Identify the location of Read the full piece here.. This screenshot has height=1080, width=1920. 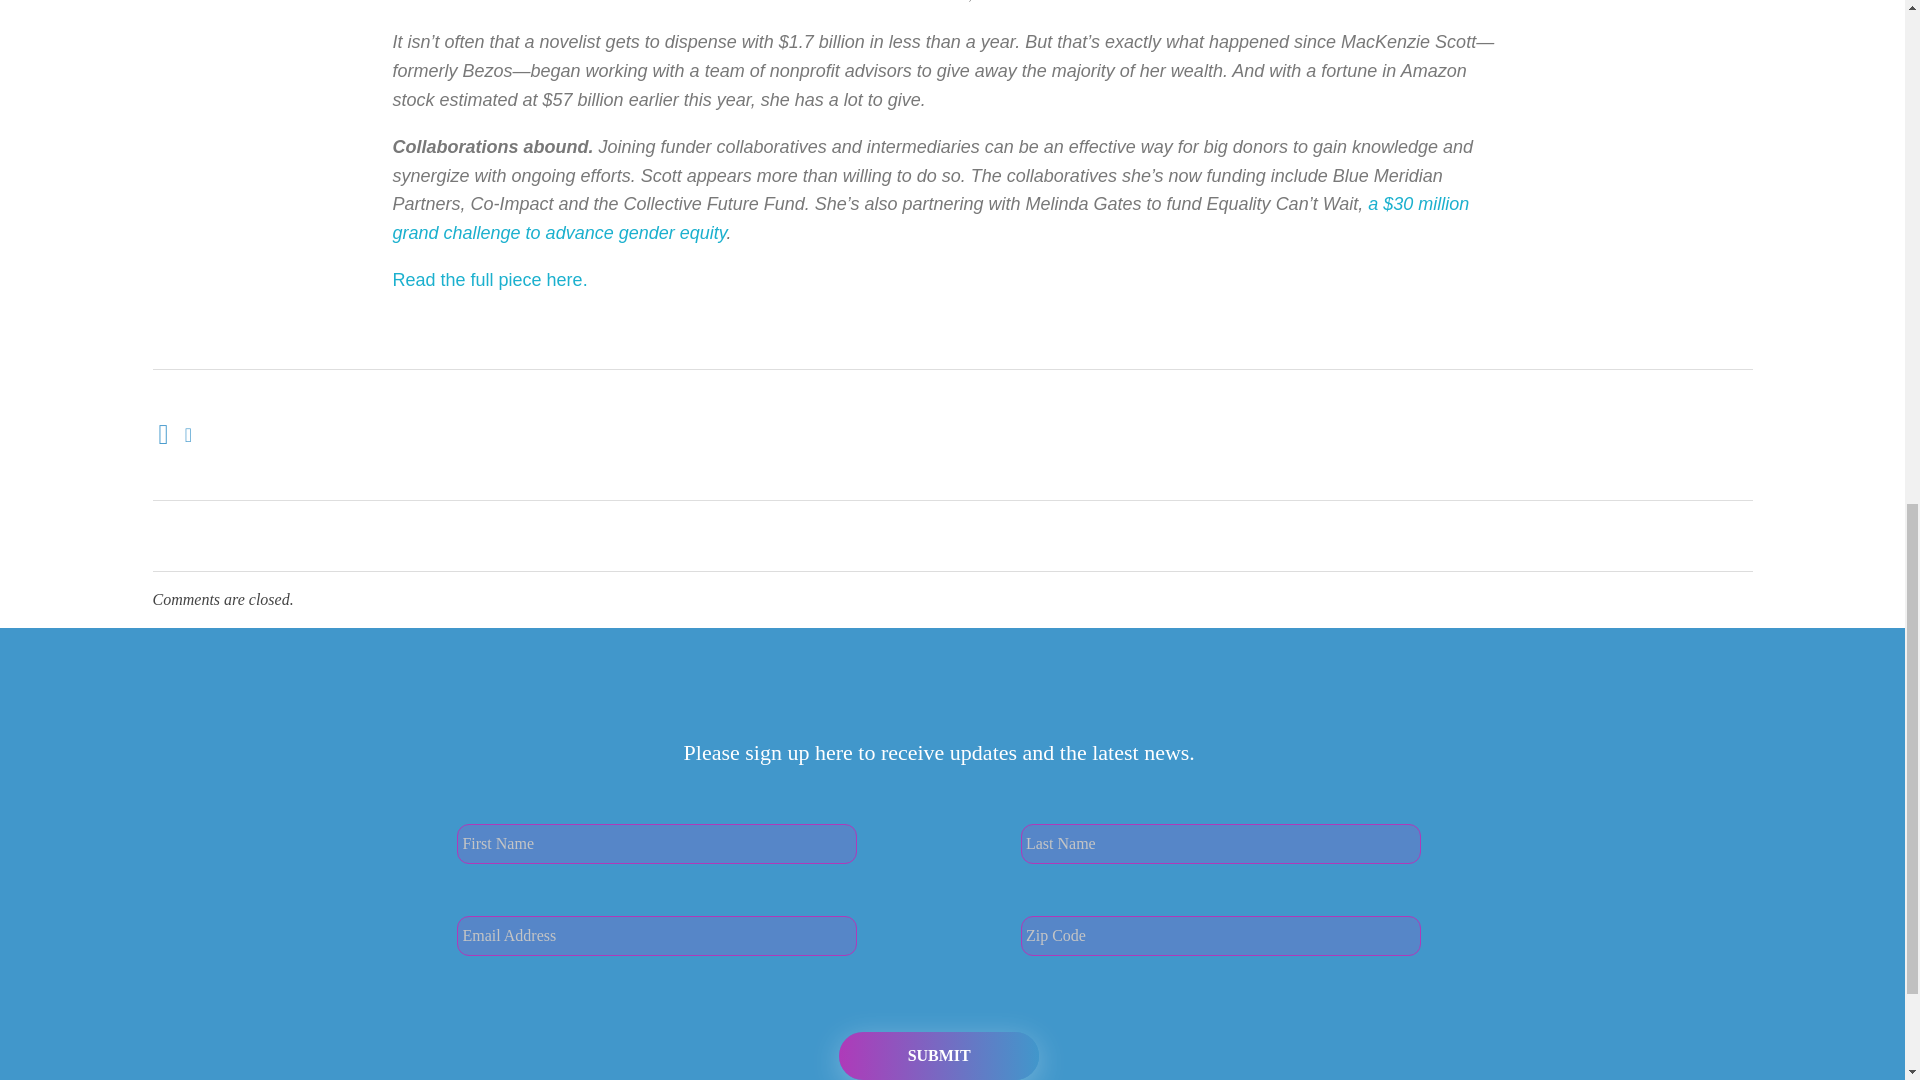
(489, 124).